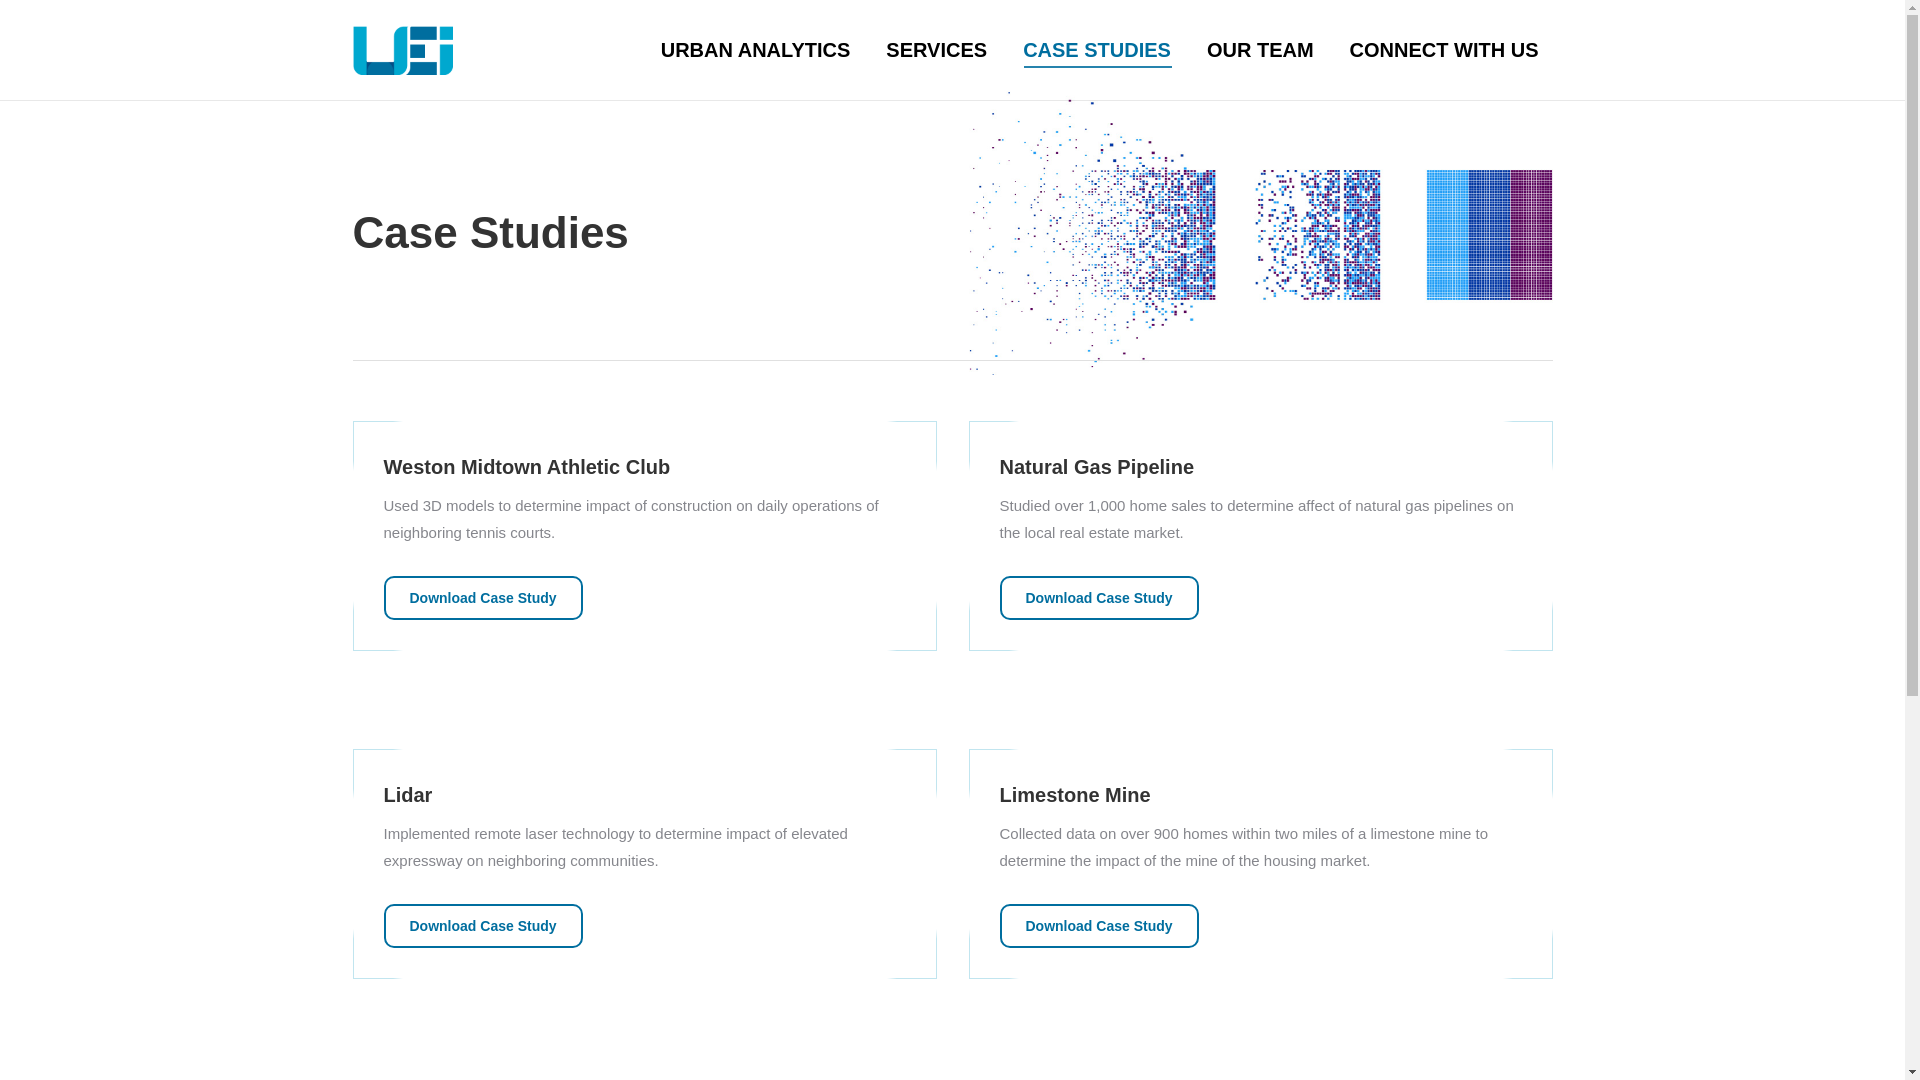 The image size is (1920, 1080). I want to click on URBAN ANALYTICS, so click(756, 50).